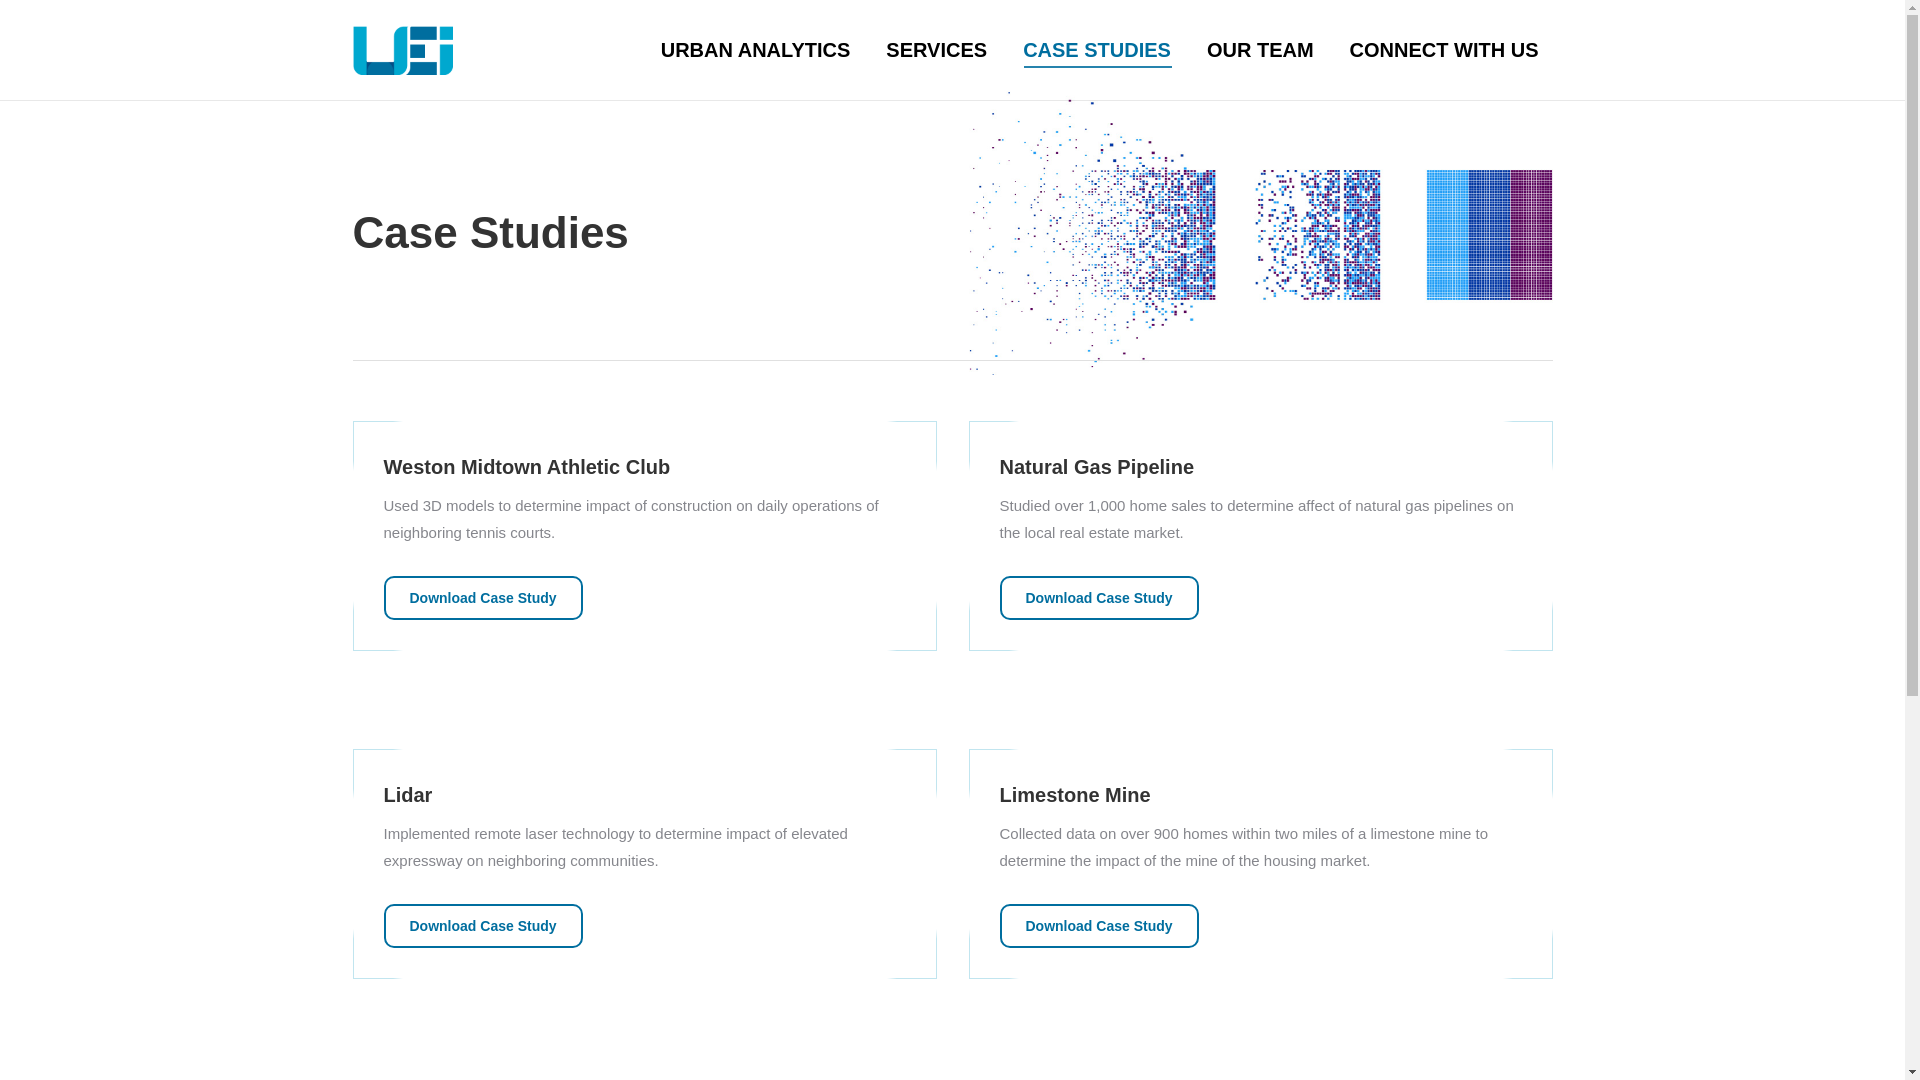 The image size is (1920, 1080). I want to click on URBAN ANALYTICS, so click(756, 50).